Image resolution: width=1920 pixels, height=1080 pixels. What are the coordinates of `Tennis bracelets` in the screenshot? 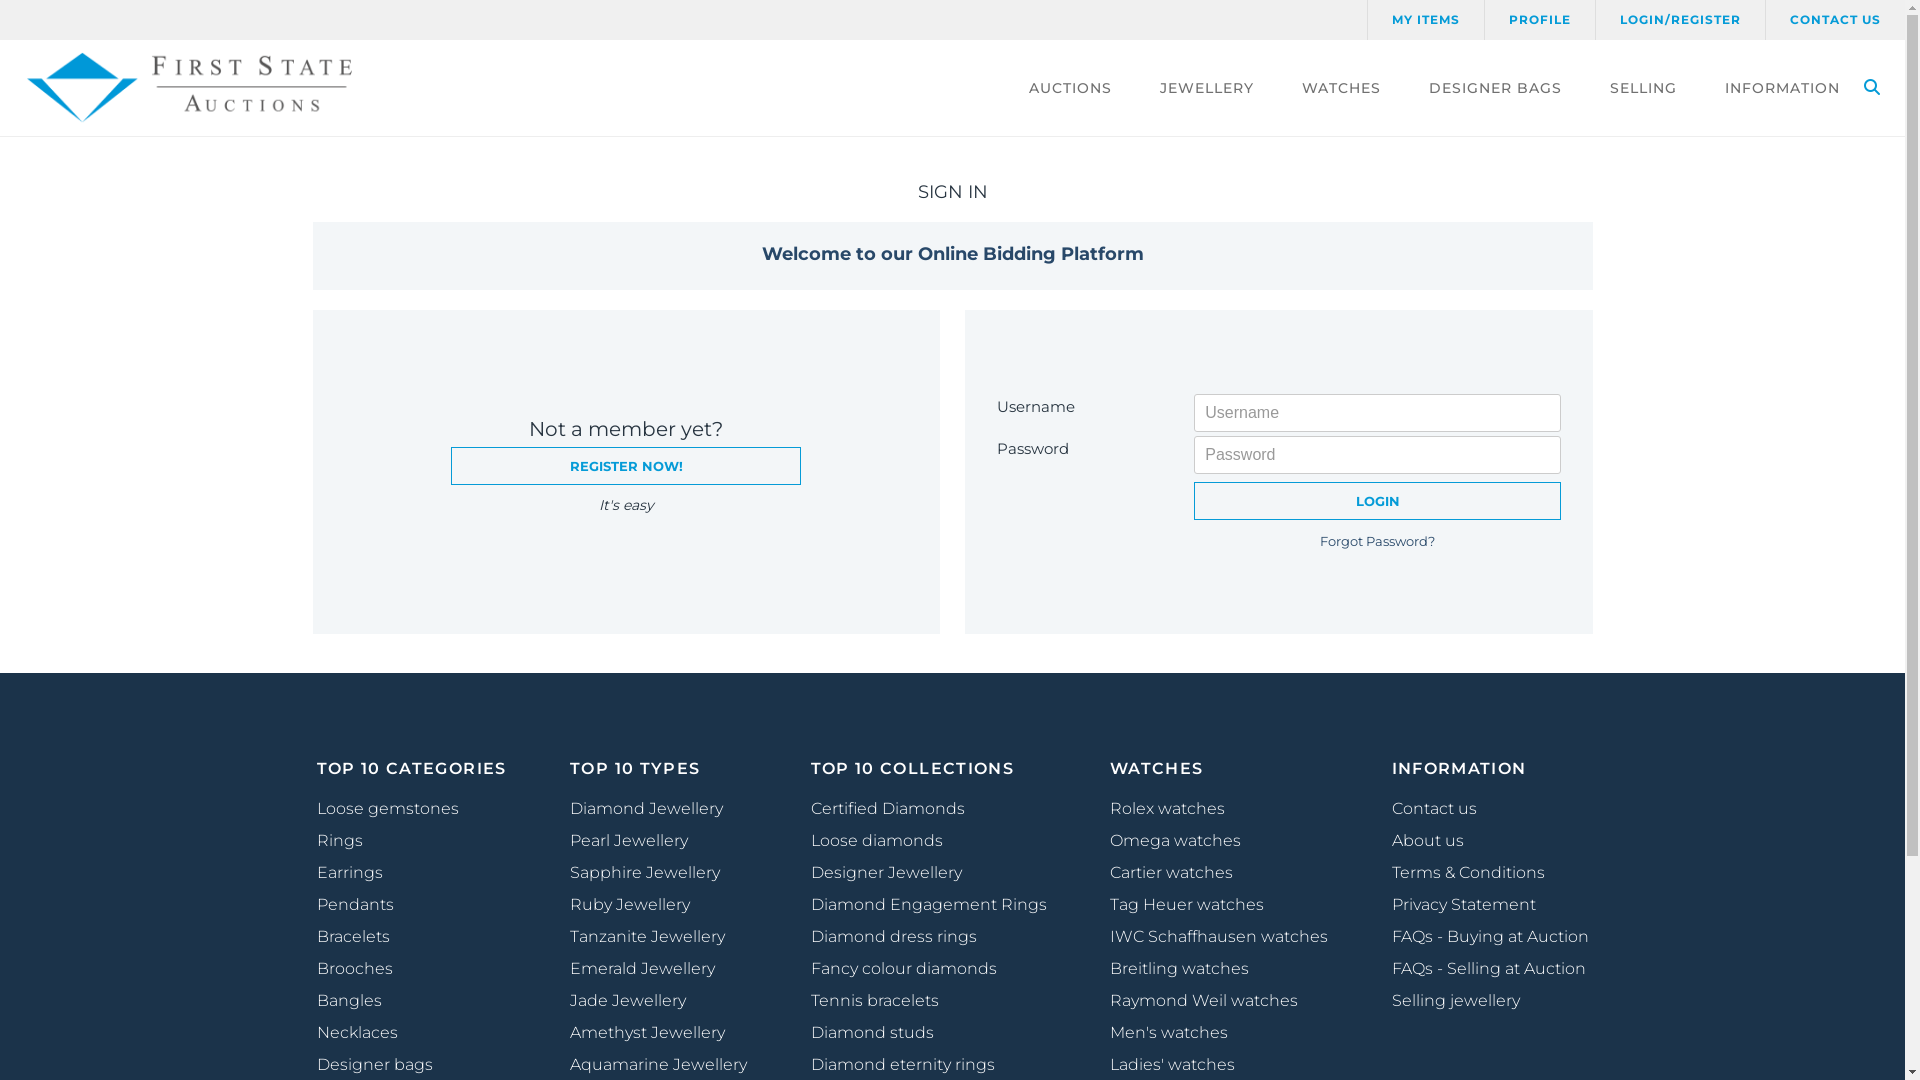 It's located at (929, 1001).